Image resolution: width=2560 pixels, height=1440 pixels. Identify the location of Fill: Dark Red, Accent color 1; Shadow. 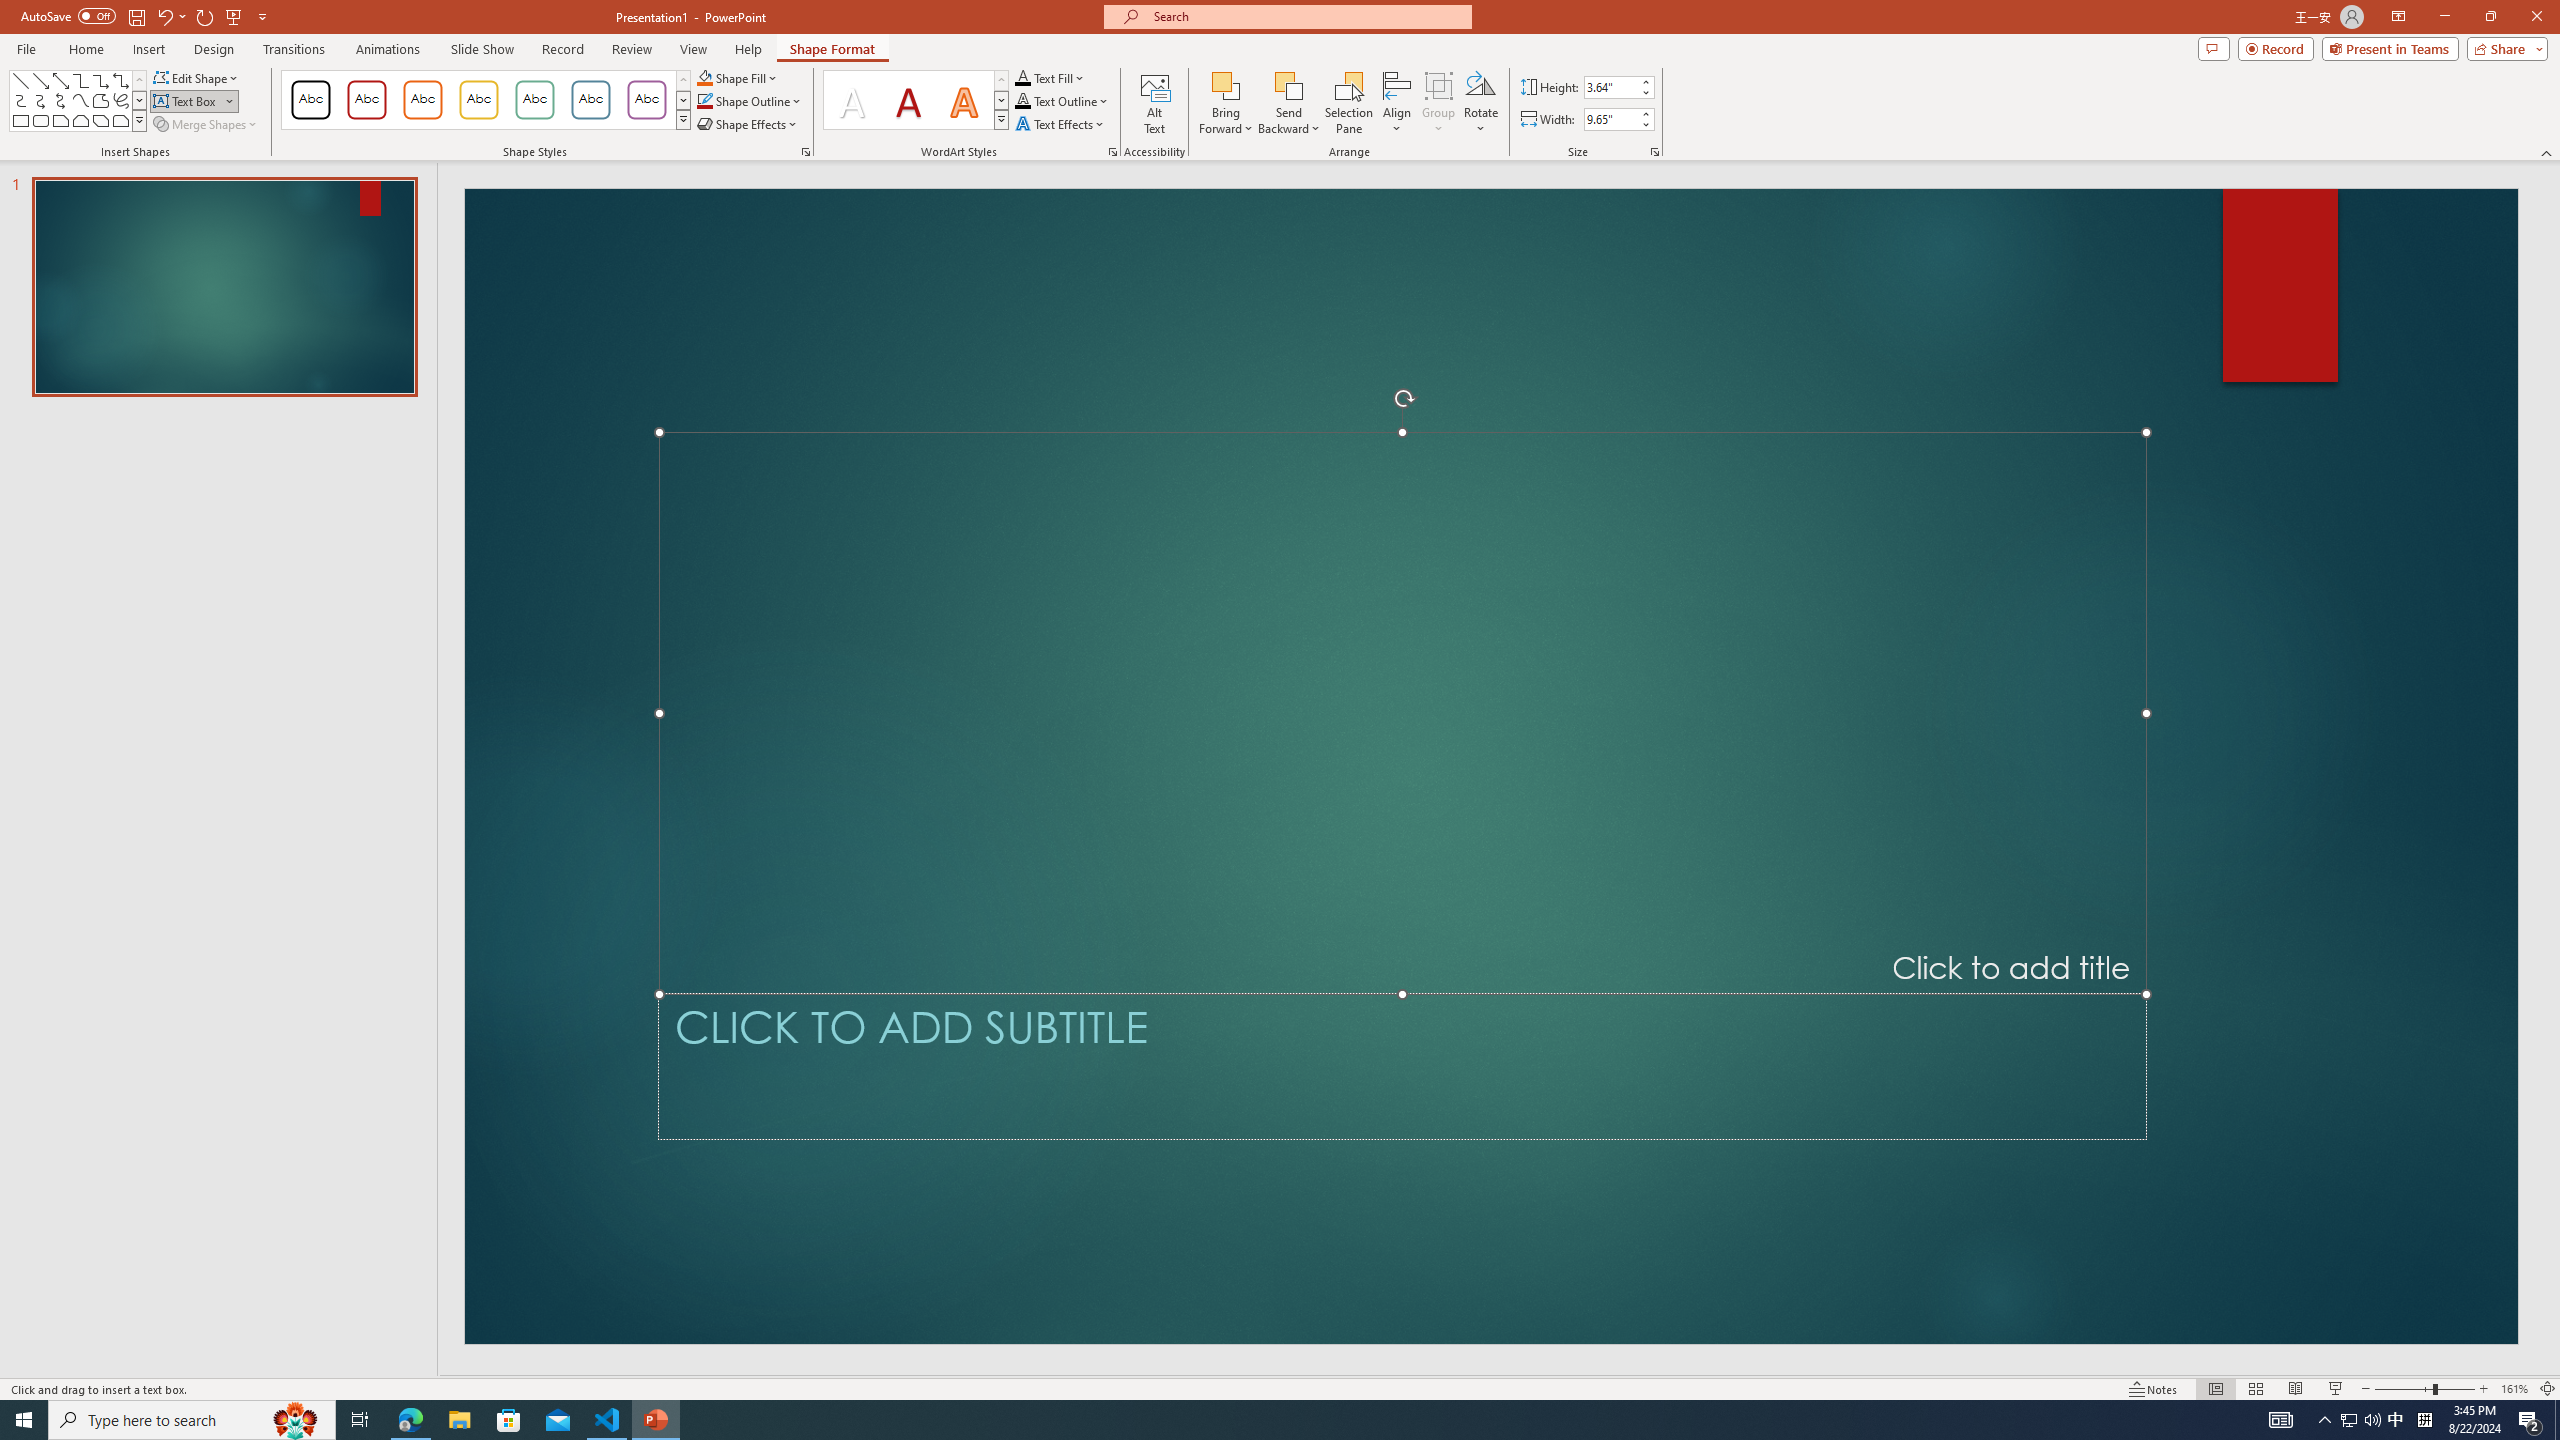
(908, 100).